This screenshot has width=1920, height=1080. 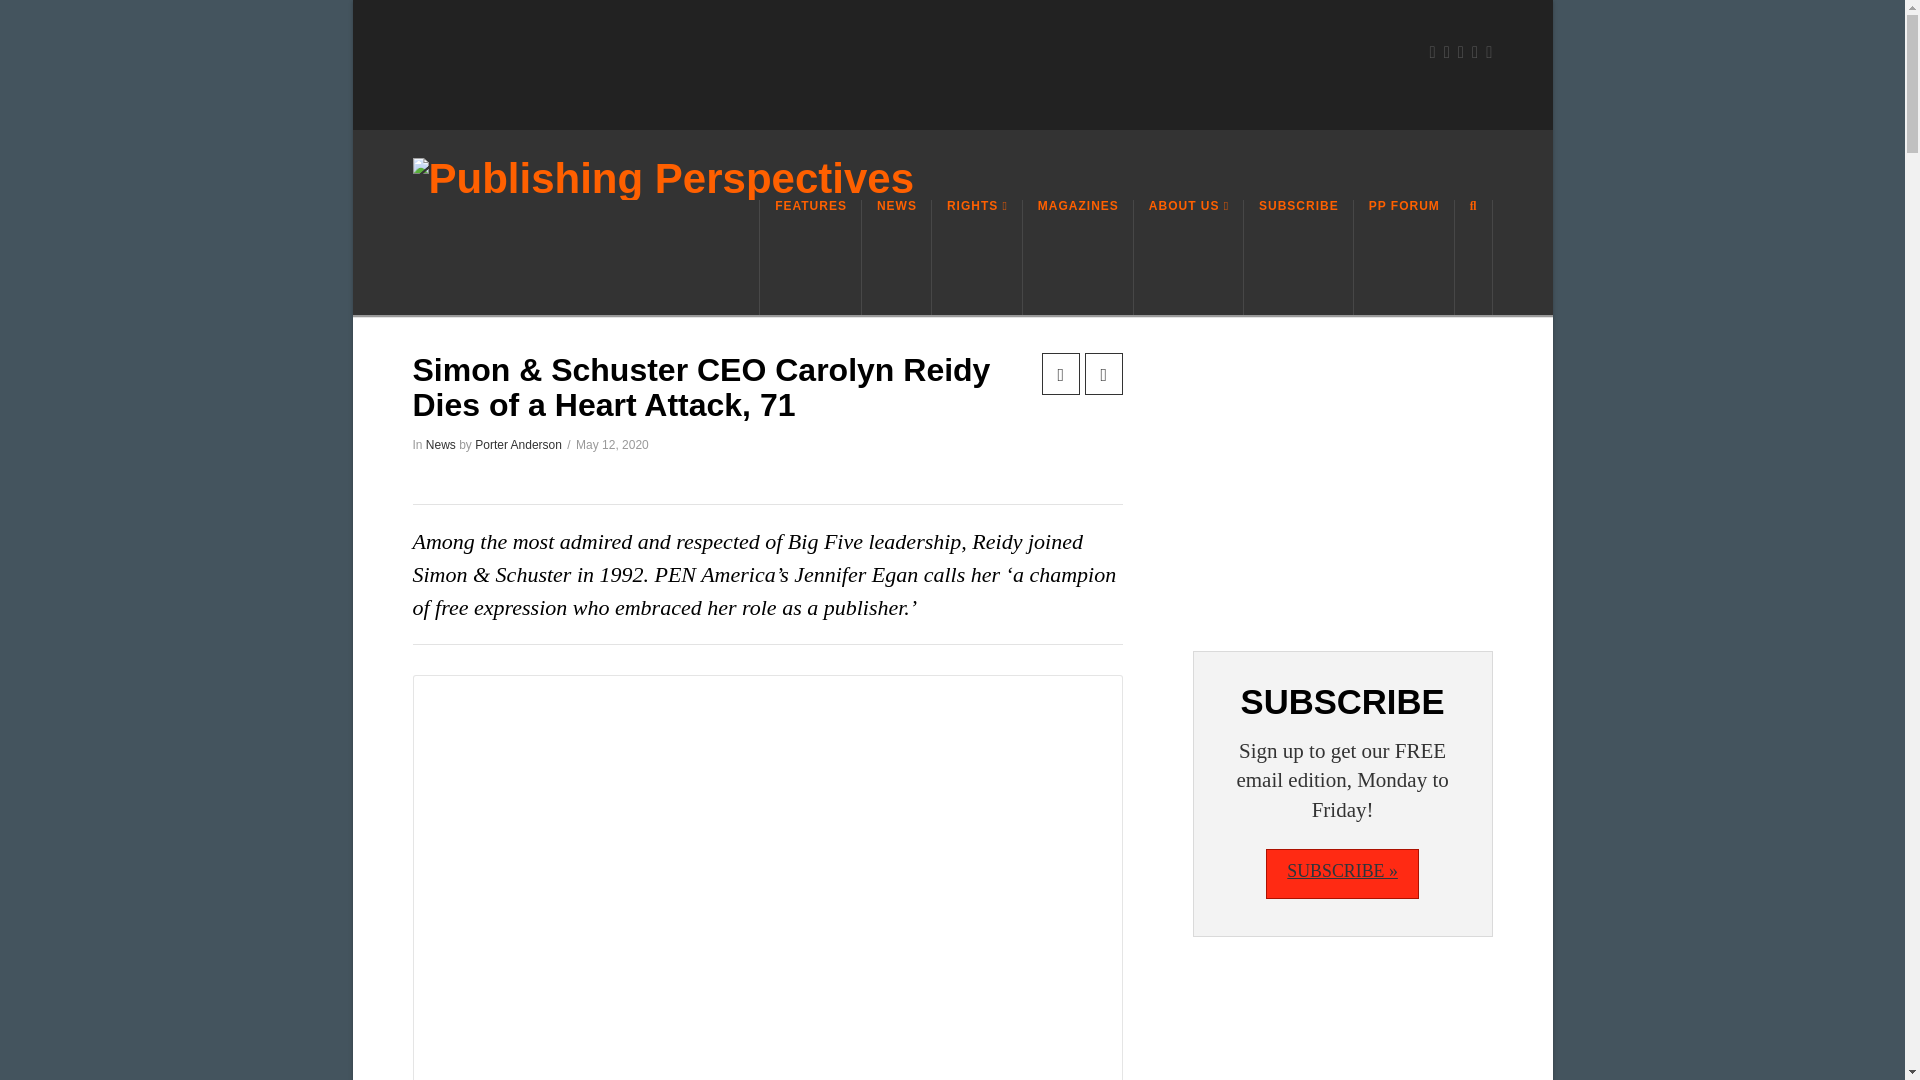 What do you see at coordinates (441, 445) in the screenshot?
I see `News` at bounding box center [441, 445].